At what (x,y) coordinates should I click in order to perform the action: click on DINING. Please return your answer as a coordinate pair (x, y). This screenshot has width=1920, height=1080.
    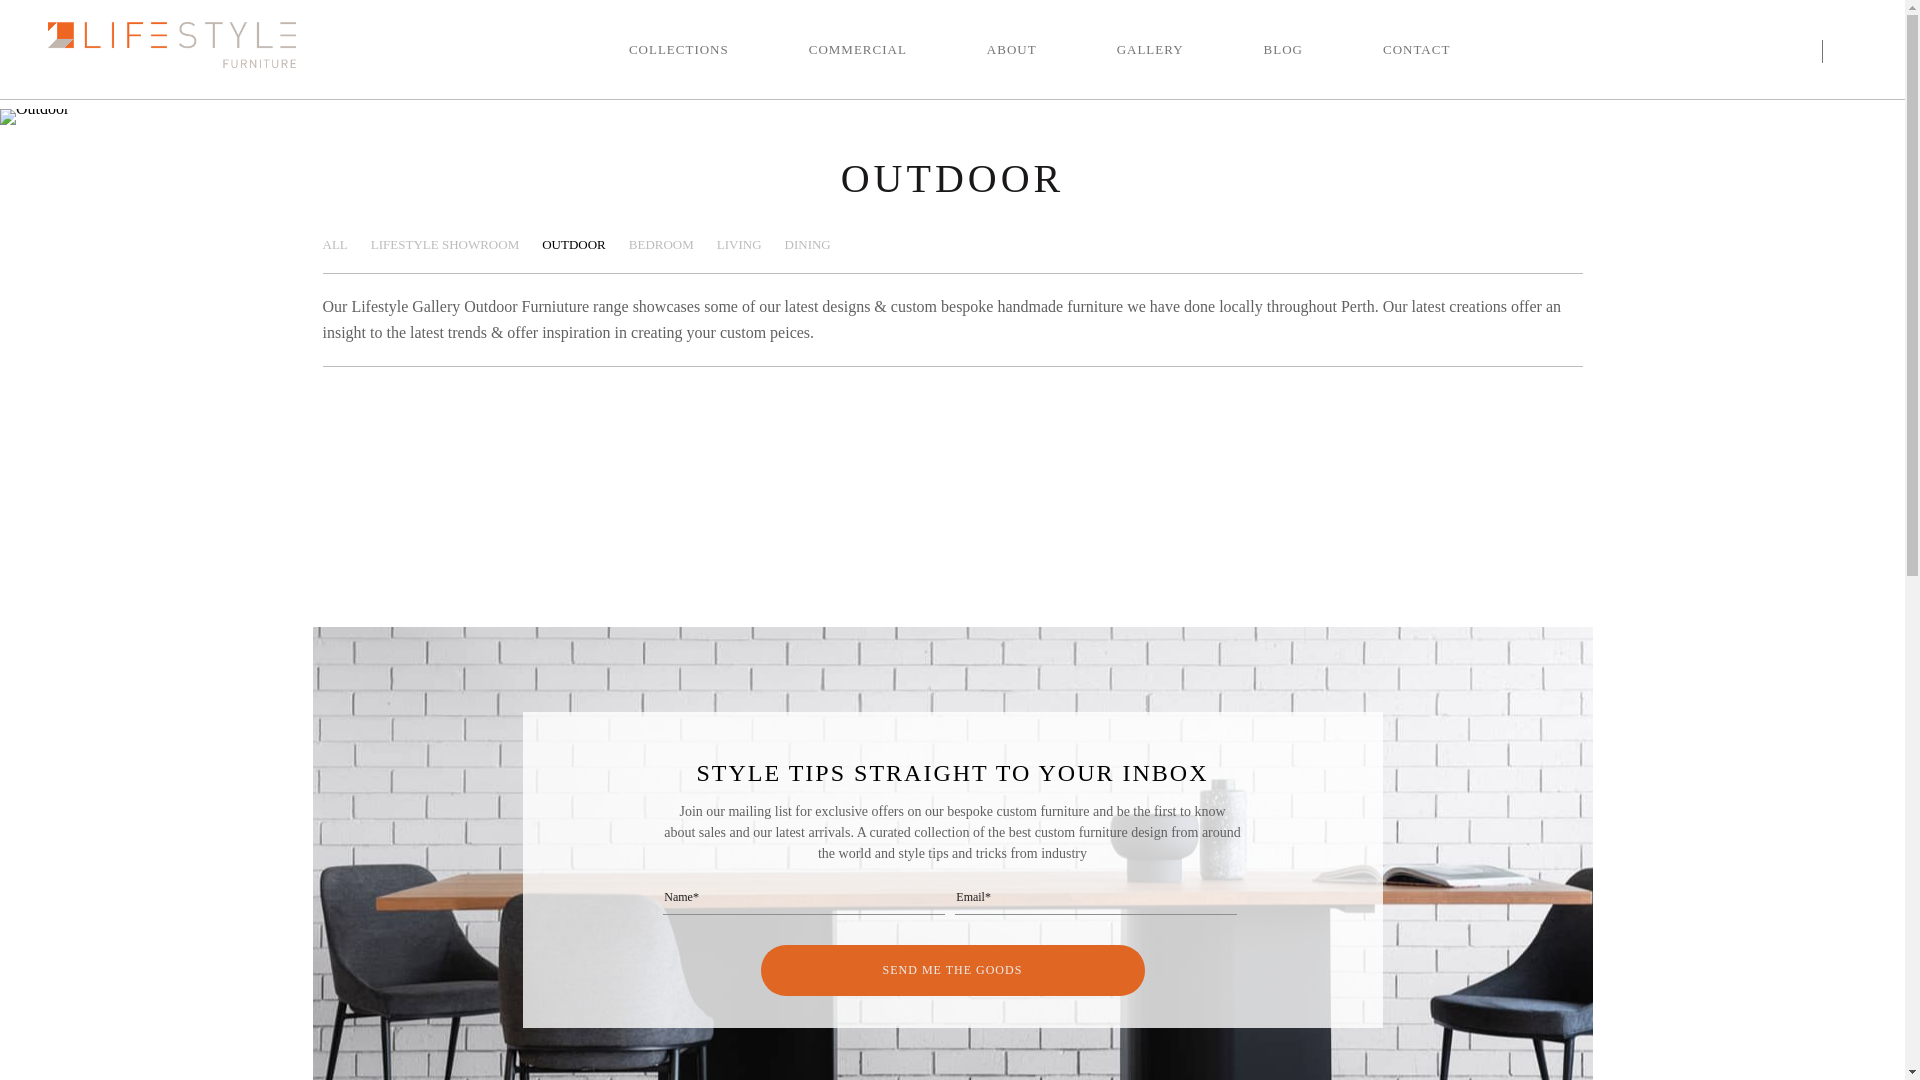
    Looking at the image, I should click on (808, 245).